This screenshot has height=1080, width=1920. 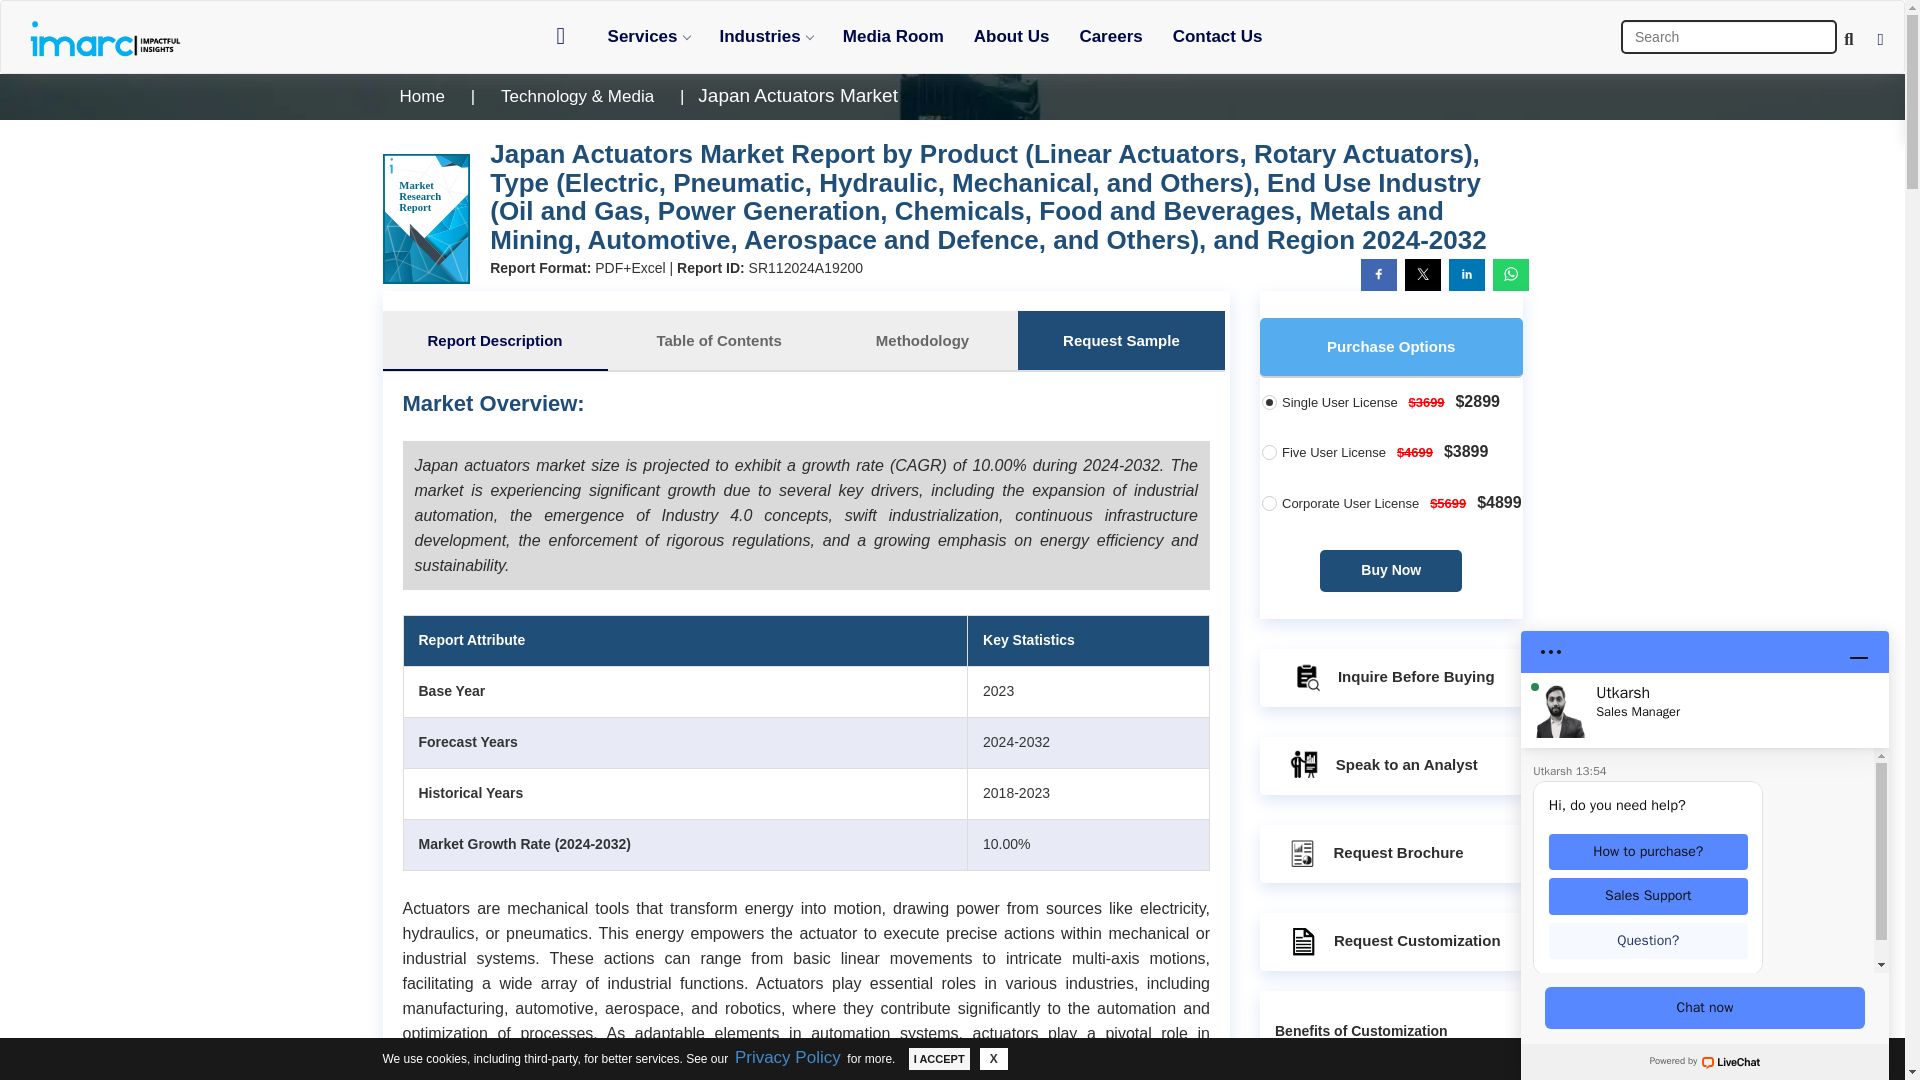 I want to click on Media Room, so click(x=892, y=36).